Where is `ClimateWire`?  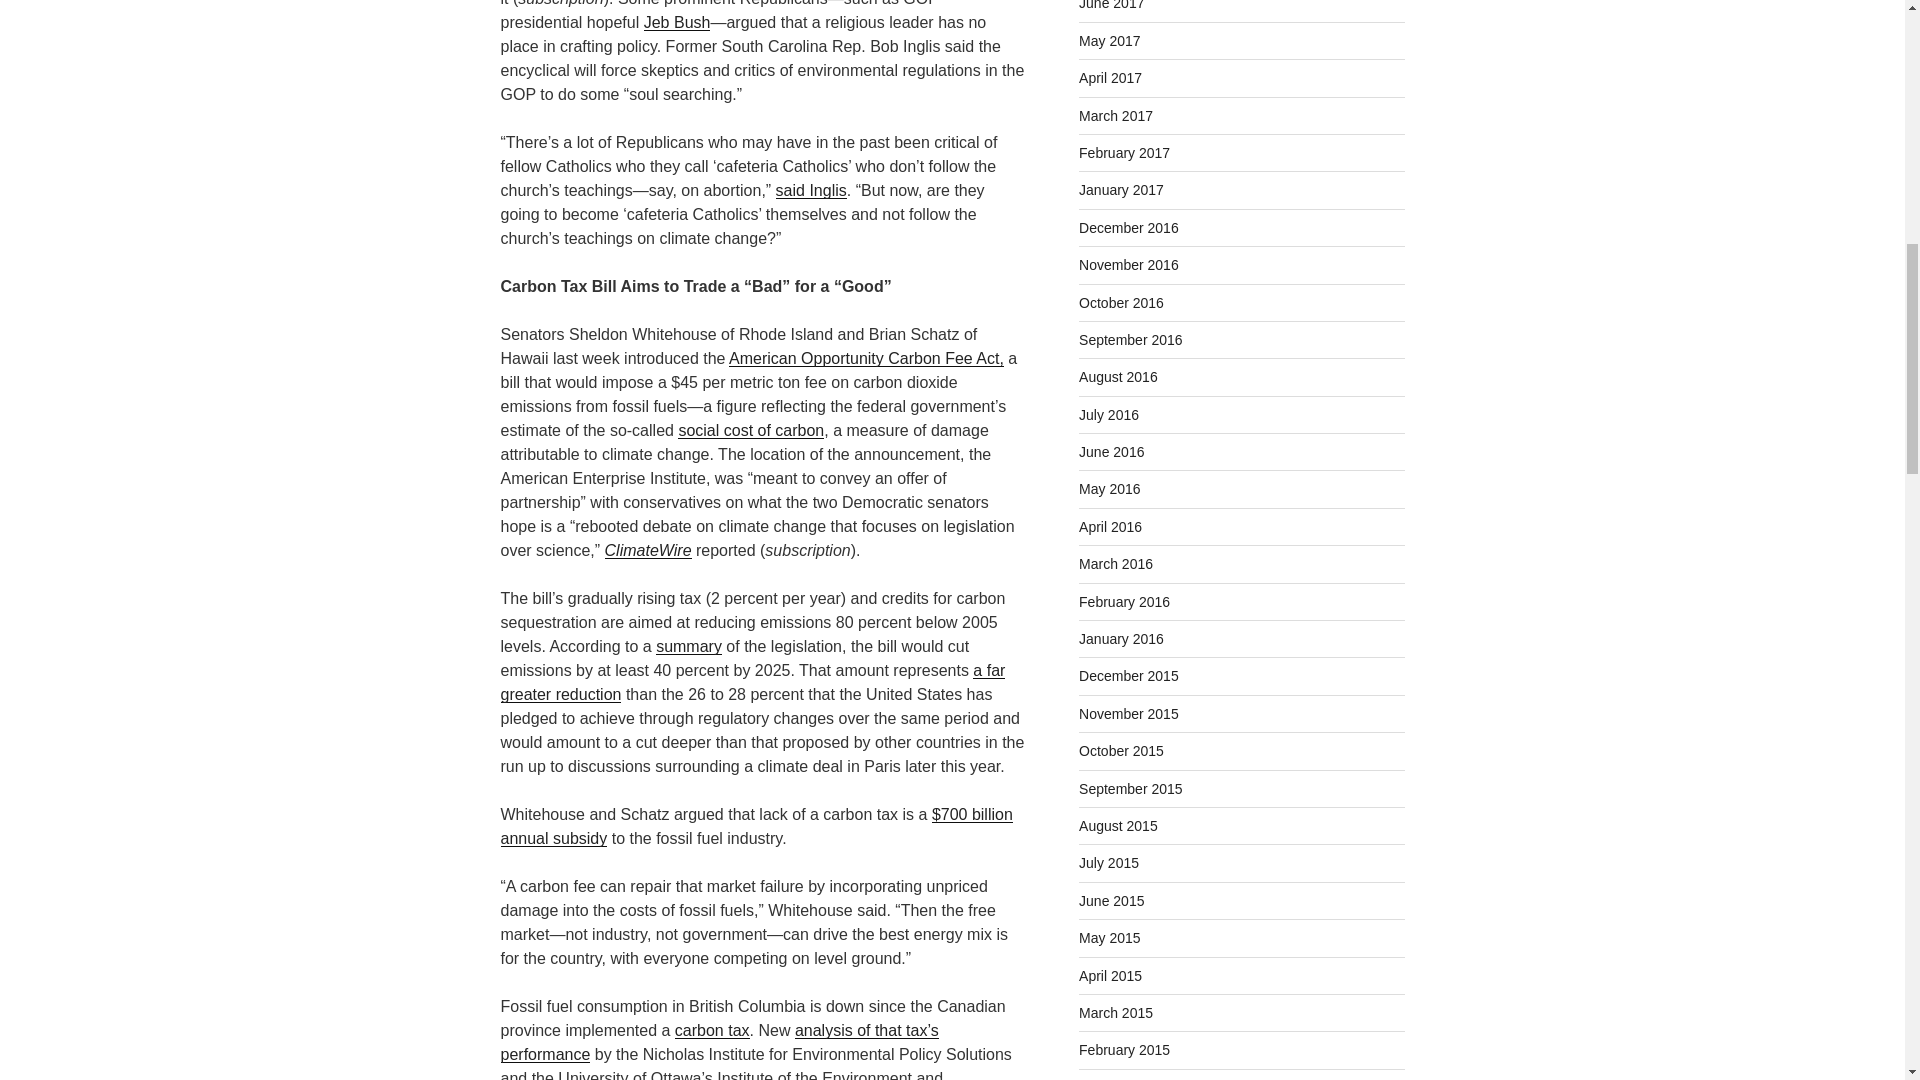 ClimateWire is located at coordinates (648, 550).